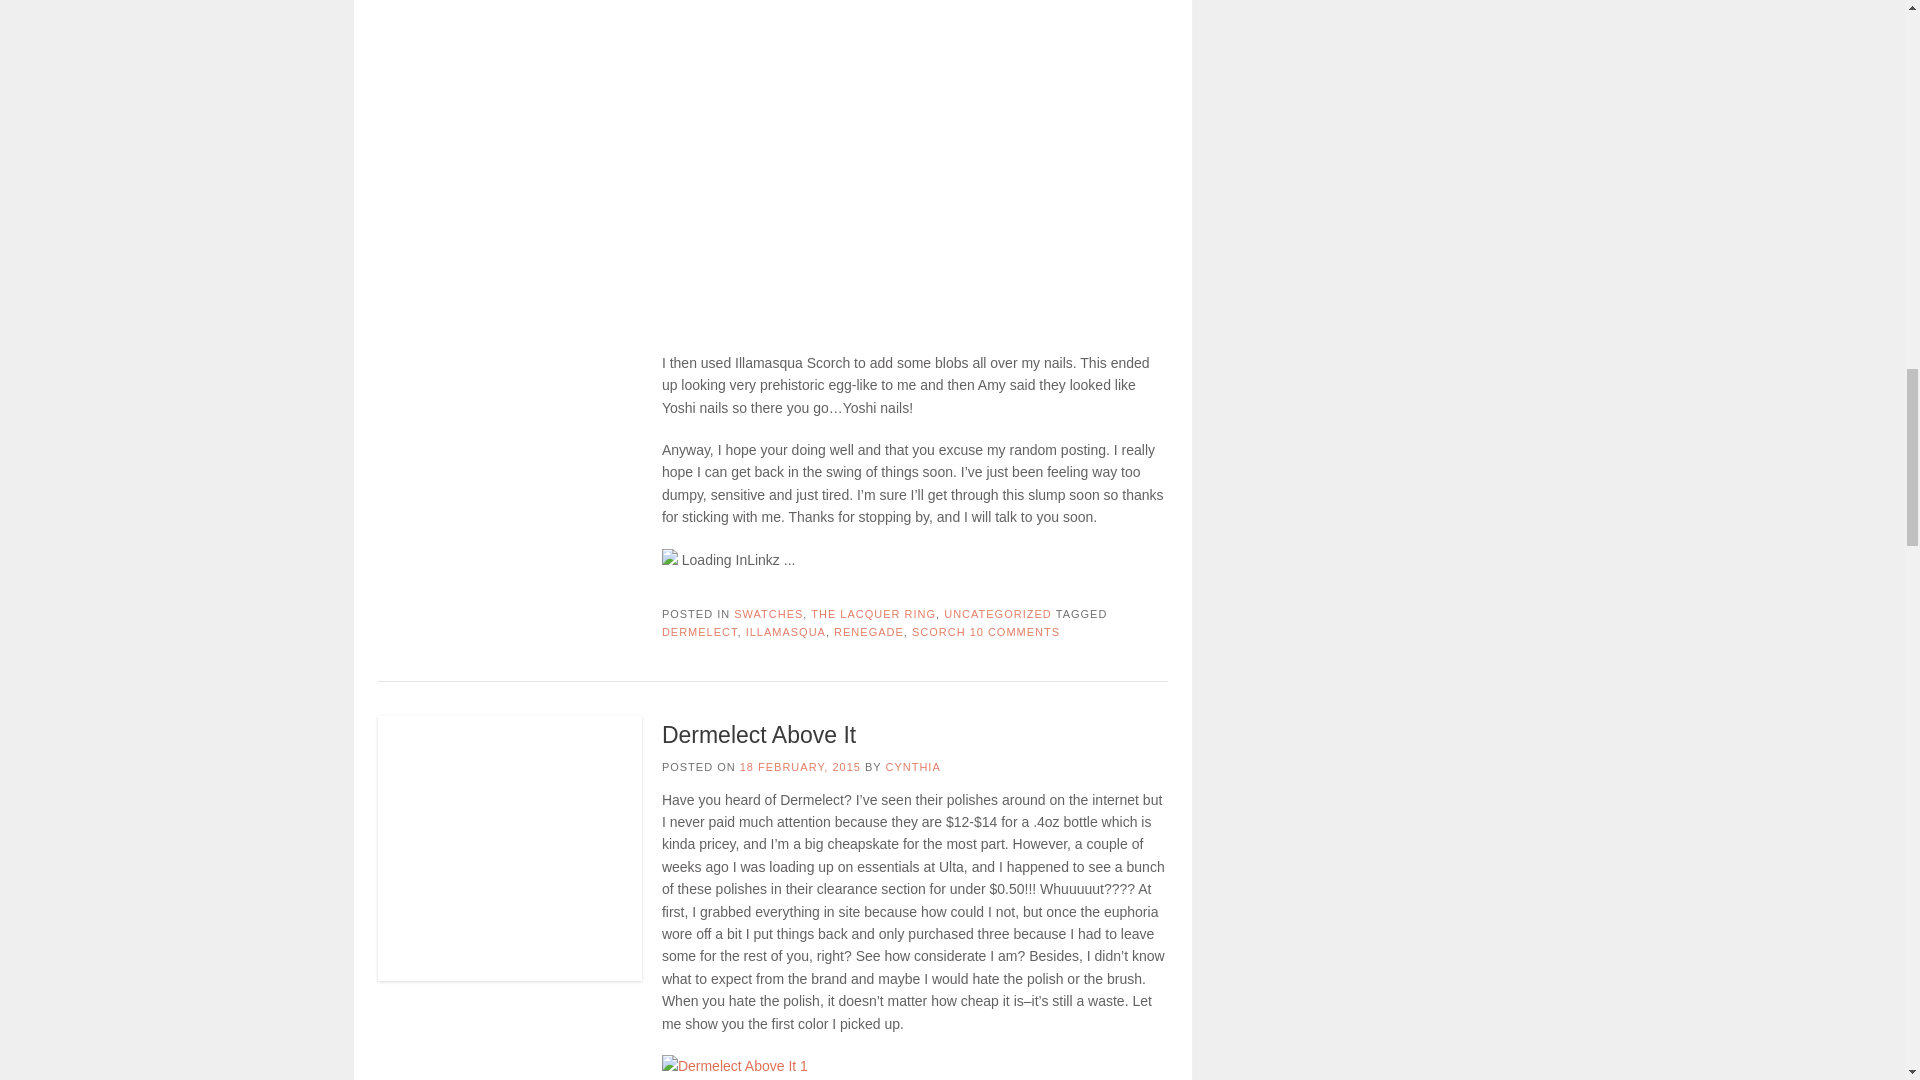  What do you see at coordinates (1014, 632) in the screenshot?
I see `10 COMMENTS` at bounding box center [1014, 632].